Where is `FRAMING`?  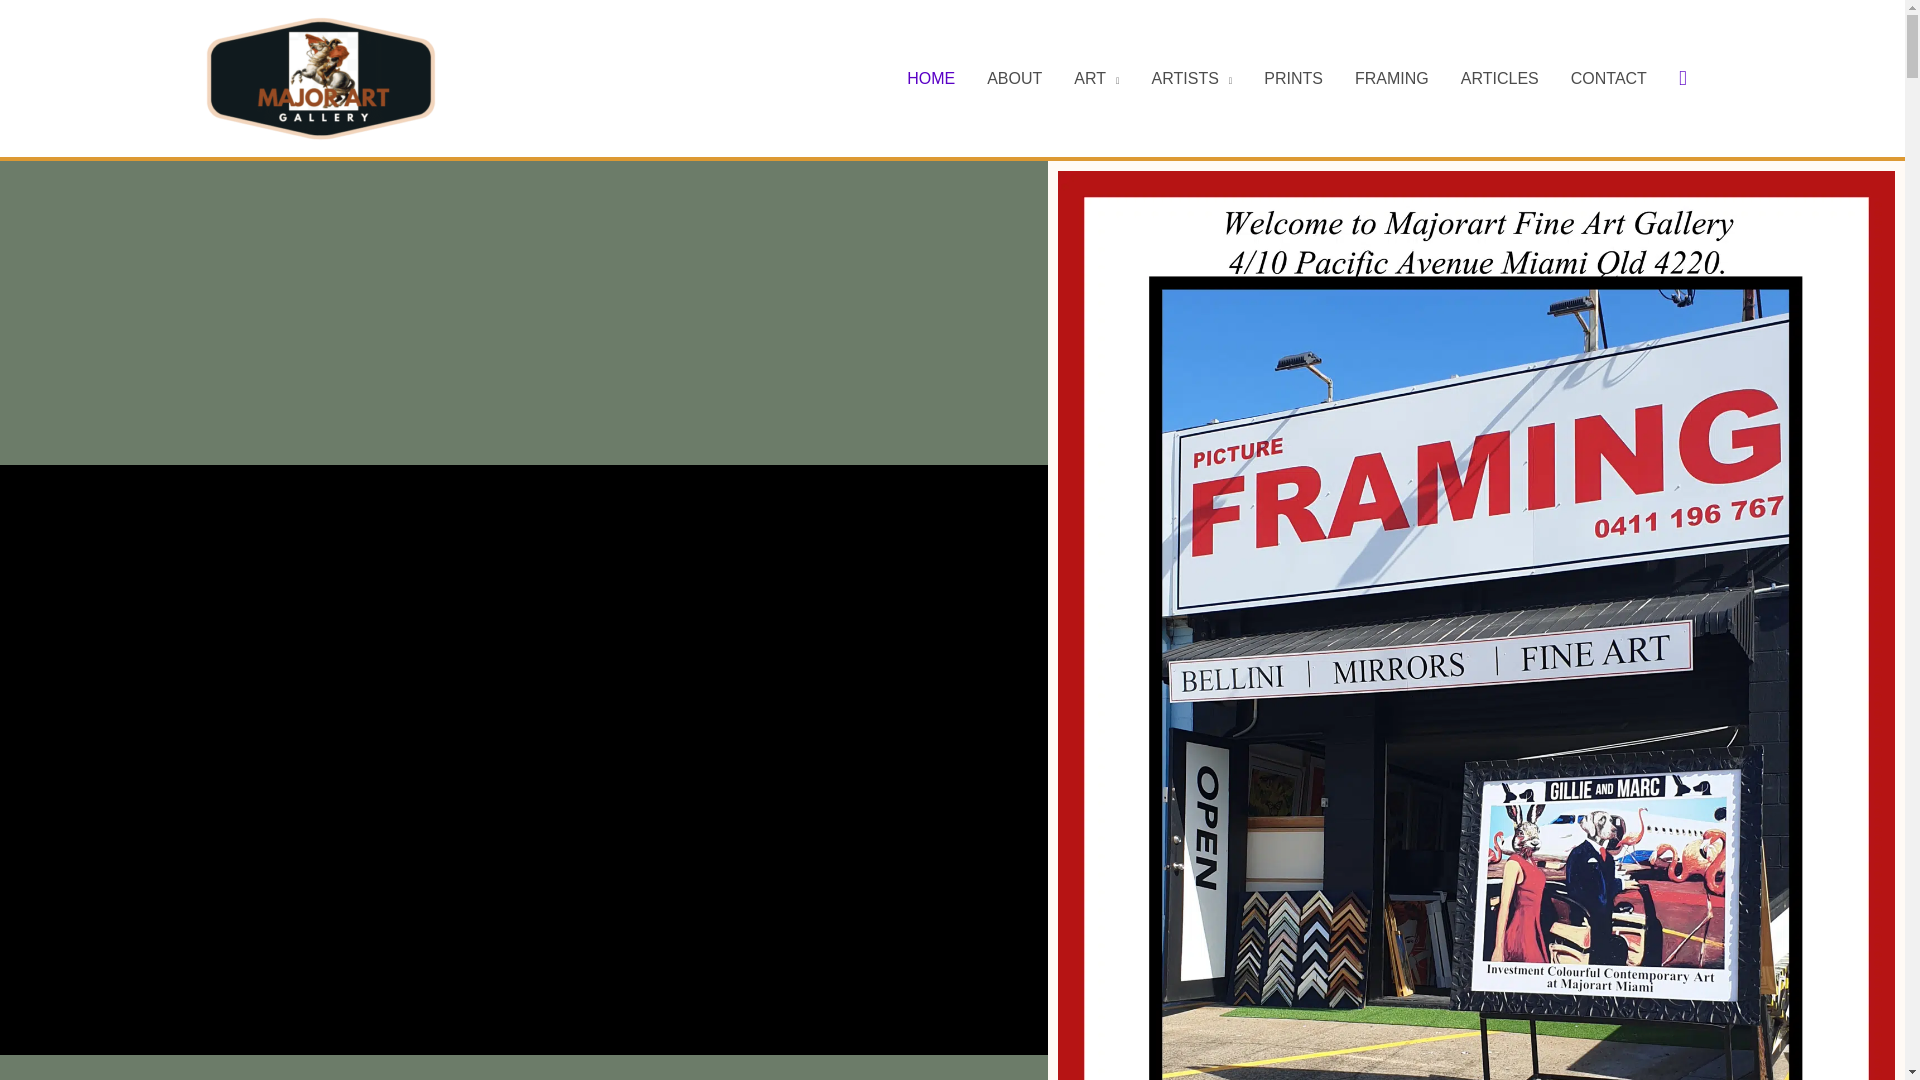 FRAMING is located at coordinates (1392, 78).